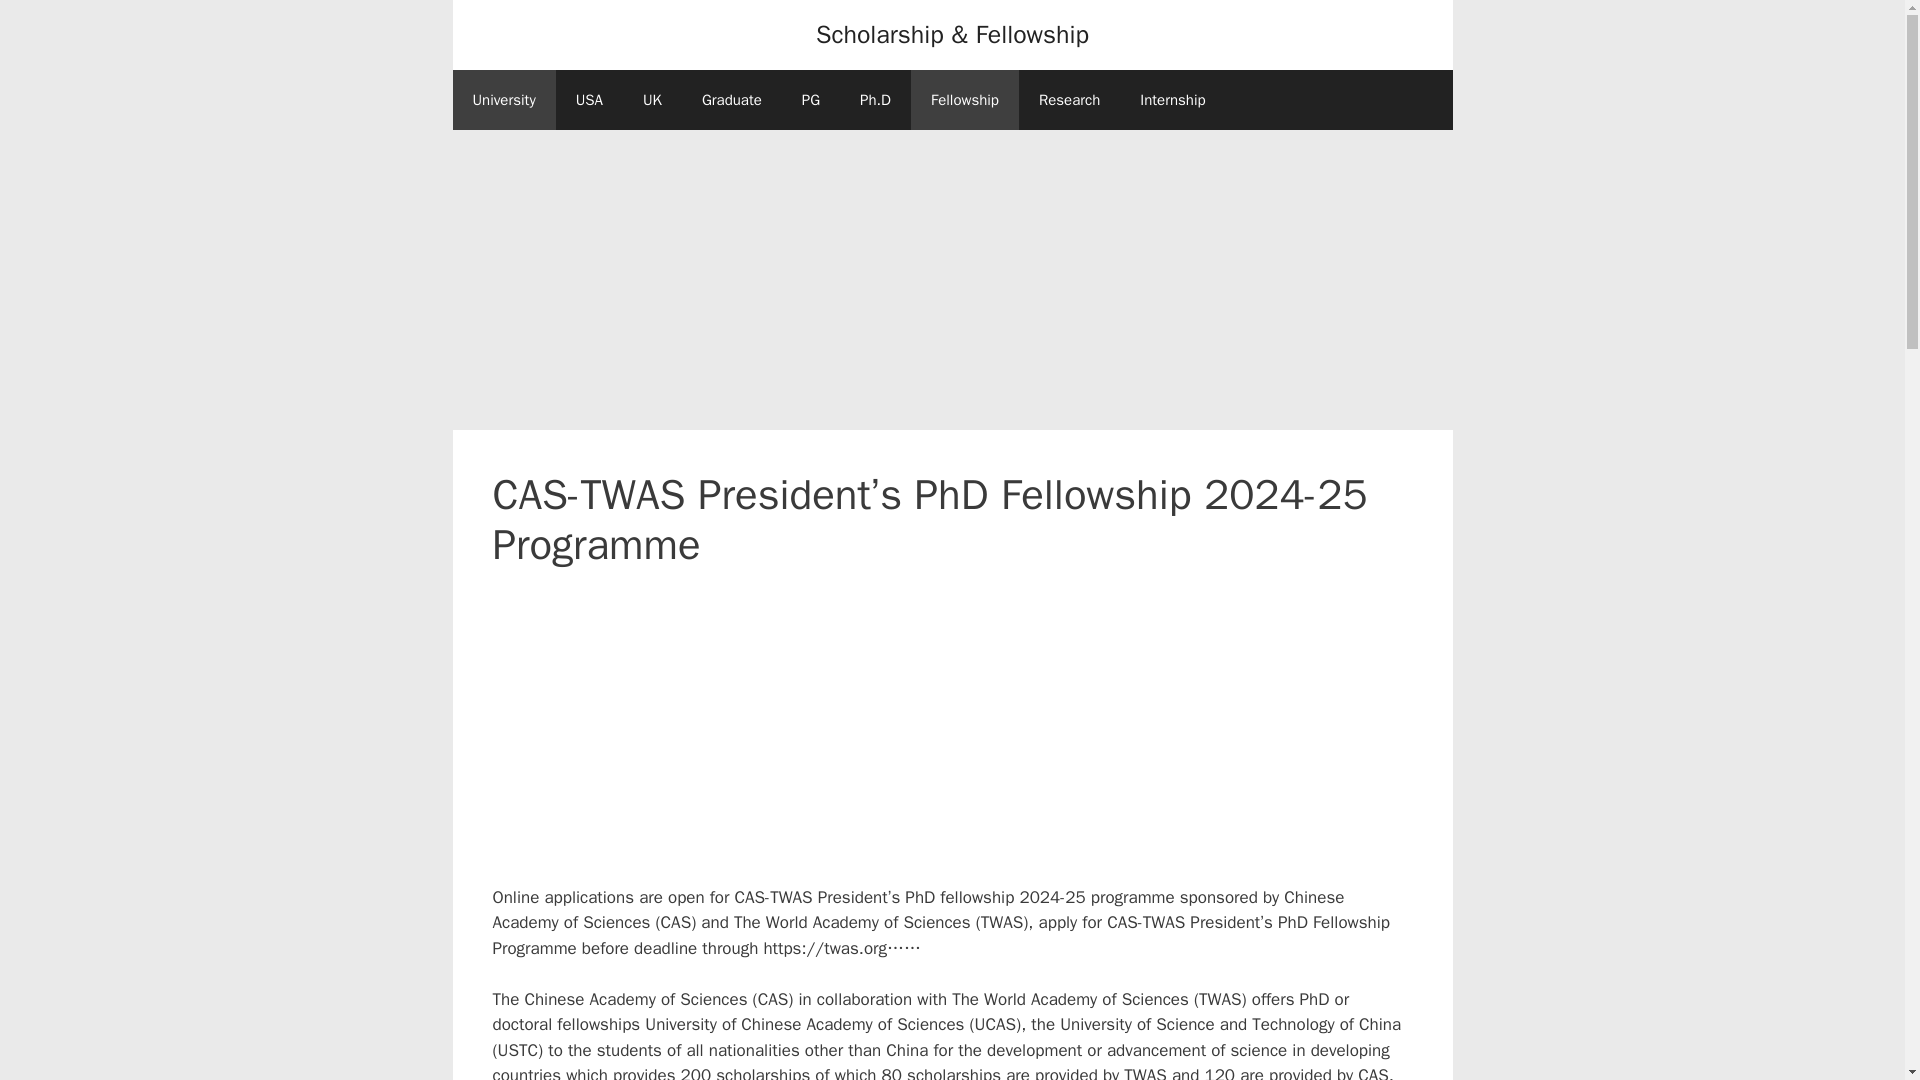  I want to click on Fellowship, so click(964, 100).